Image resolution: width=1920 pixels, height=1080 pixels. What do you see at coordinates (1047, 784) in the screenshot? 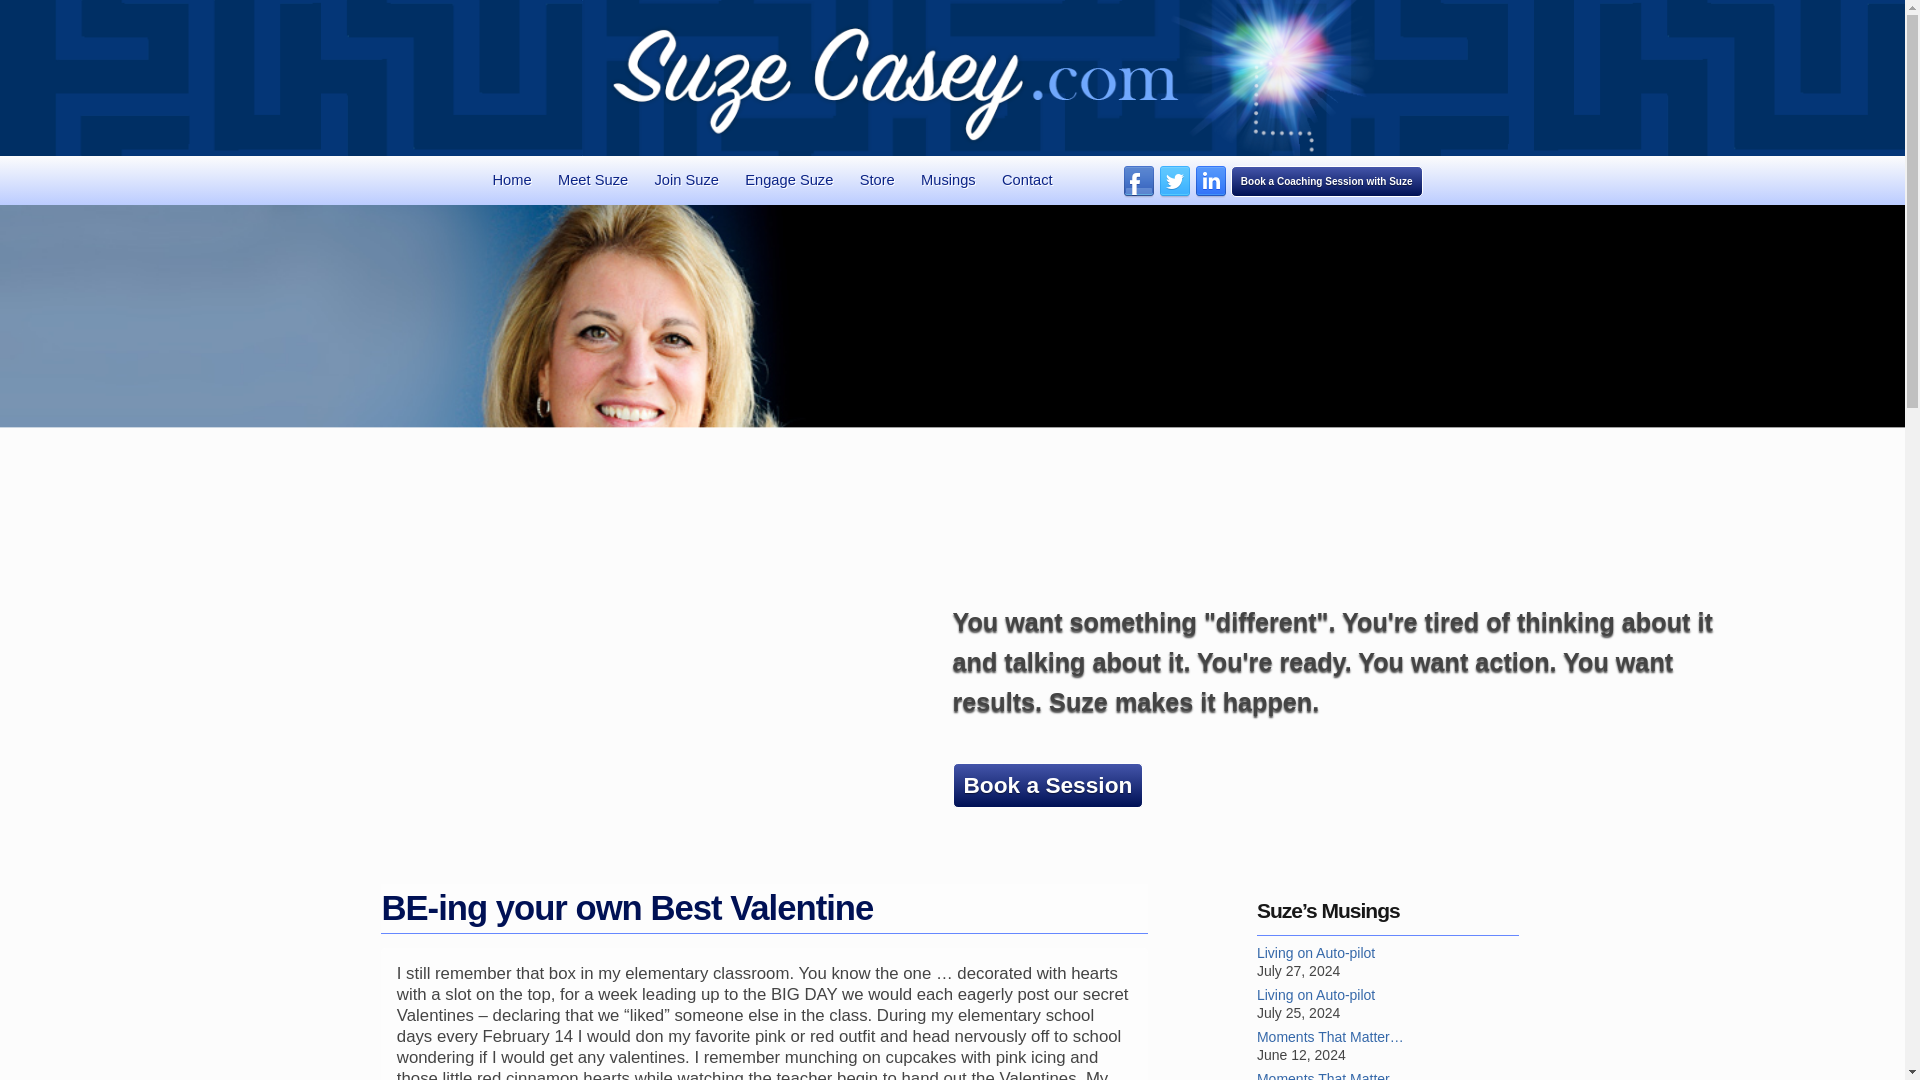
I see `Book a Session` at bounding box center [1047, 784].